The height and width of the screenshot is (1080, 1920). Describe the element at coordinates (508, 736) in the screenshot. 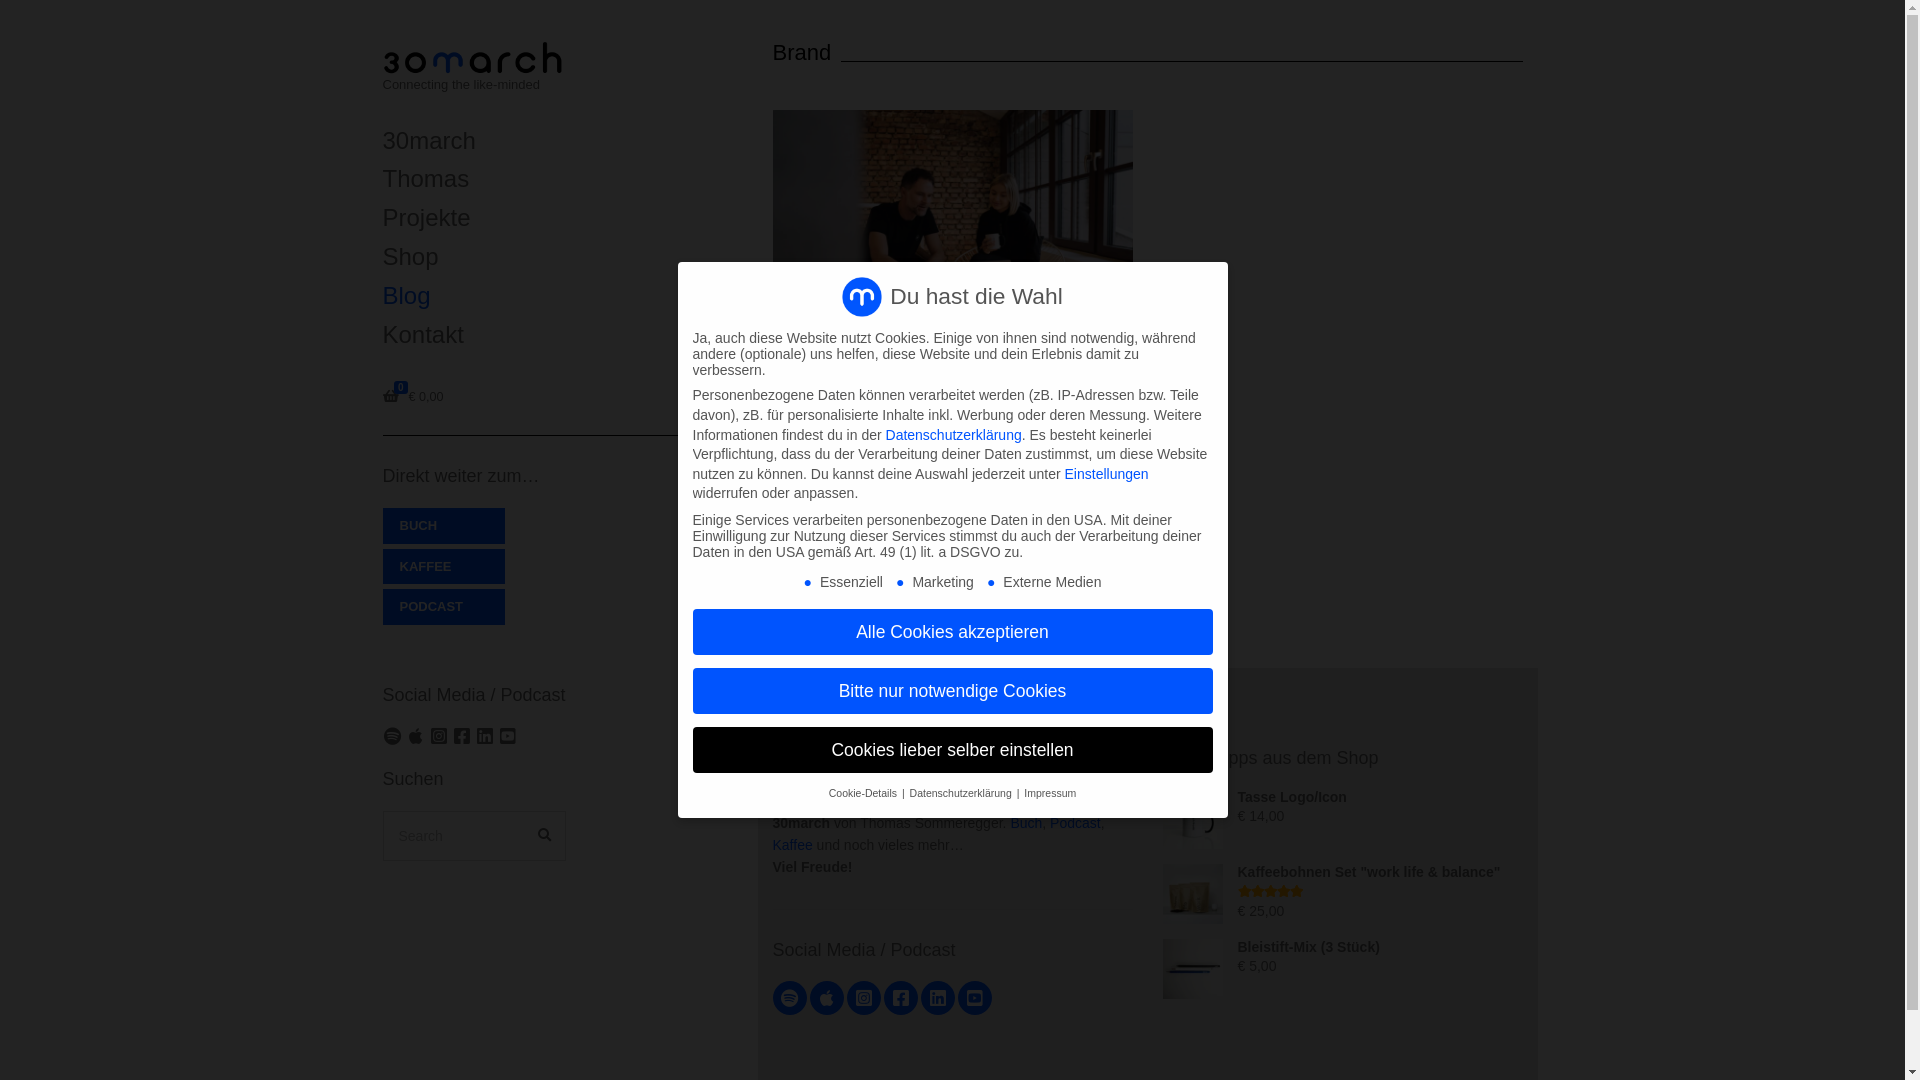

I see `youtube` at that location.